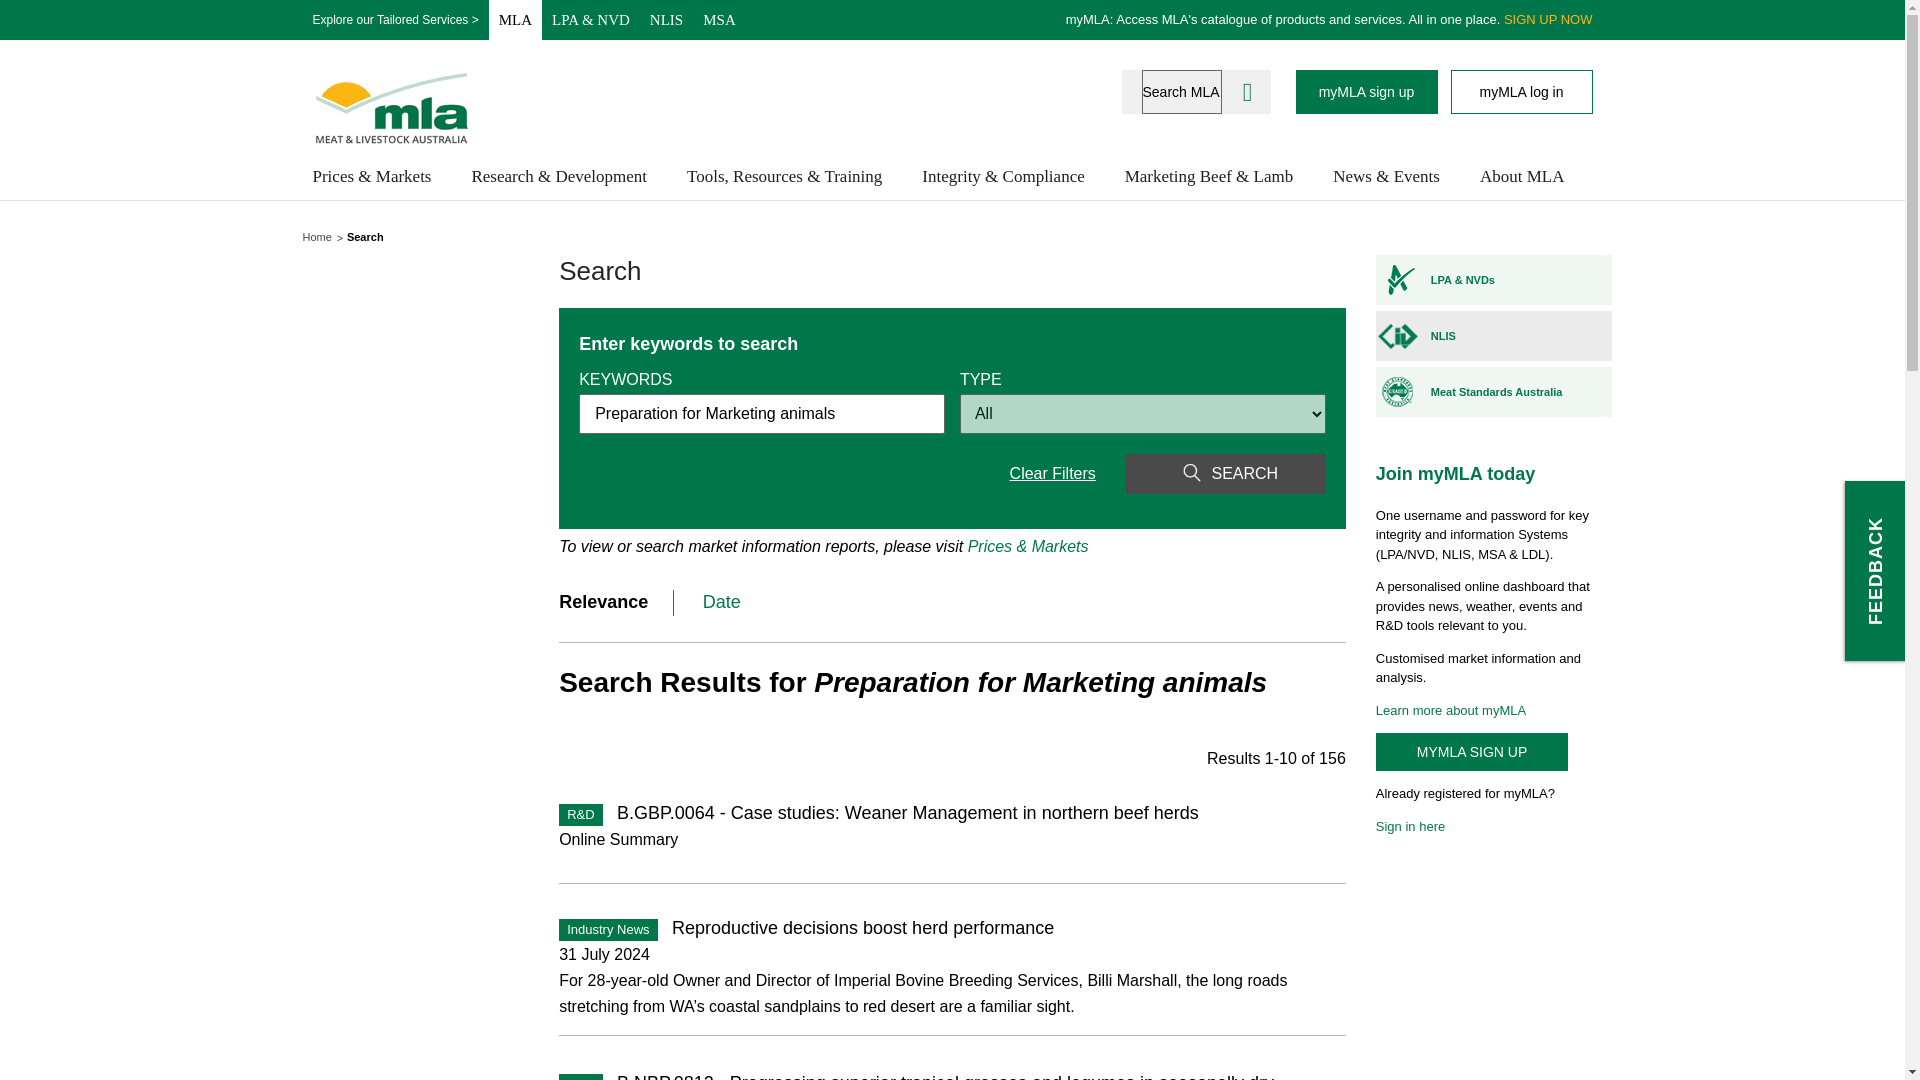 This screenshot has height=1080, width=1920. I want to click on Search MLA, so click(1182, 92).